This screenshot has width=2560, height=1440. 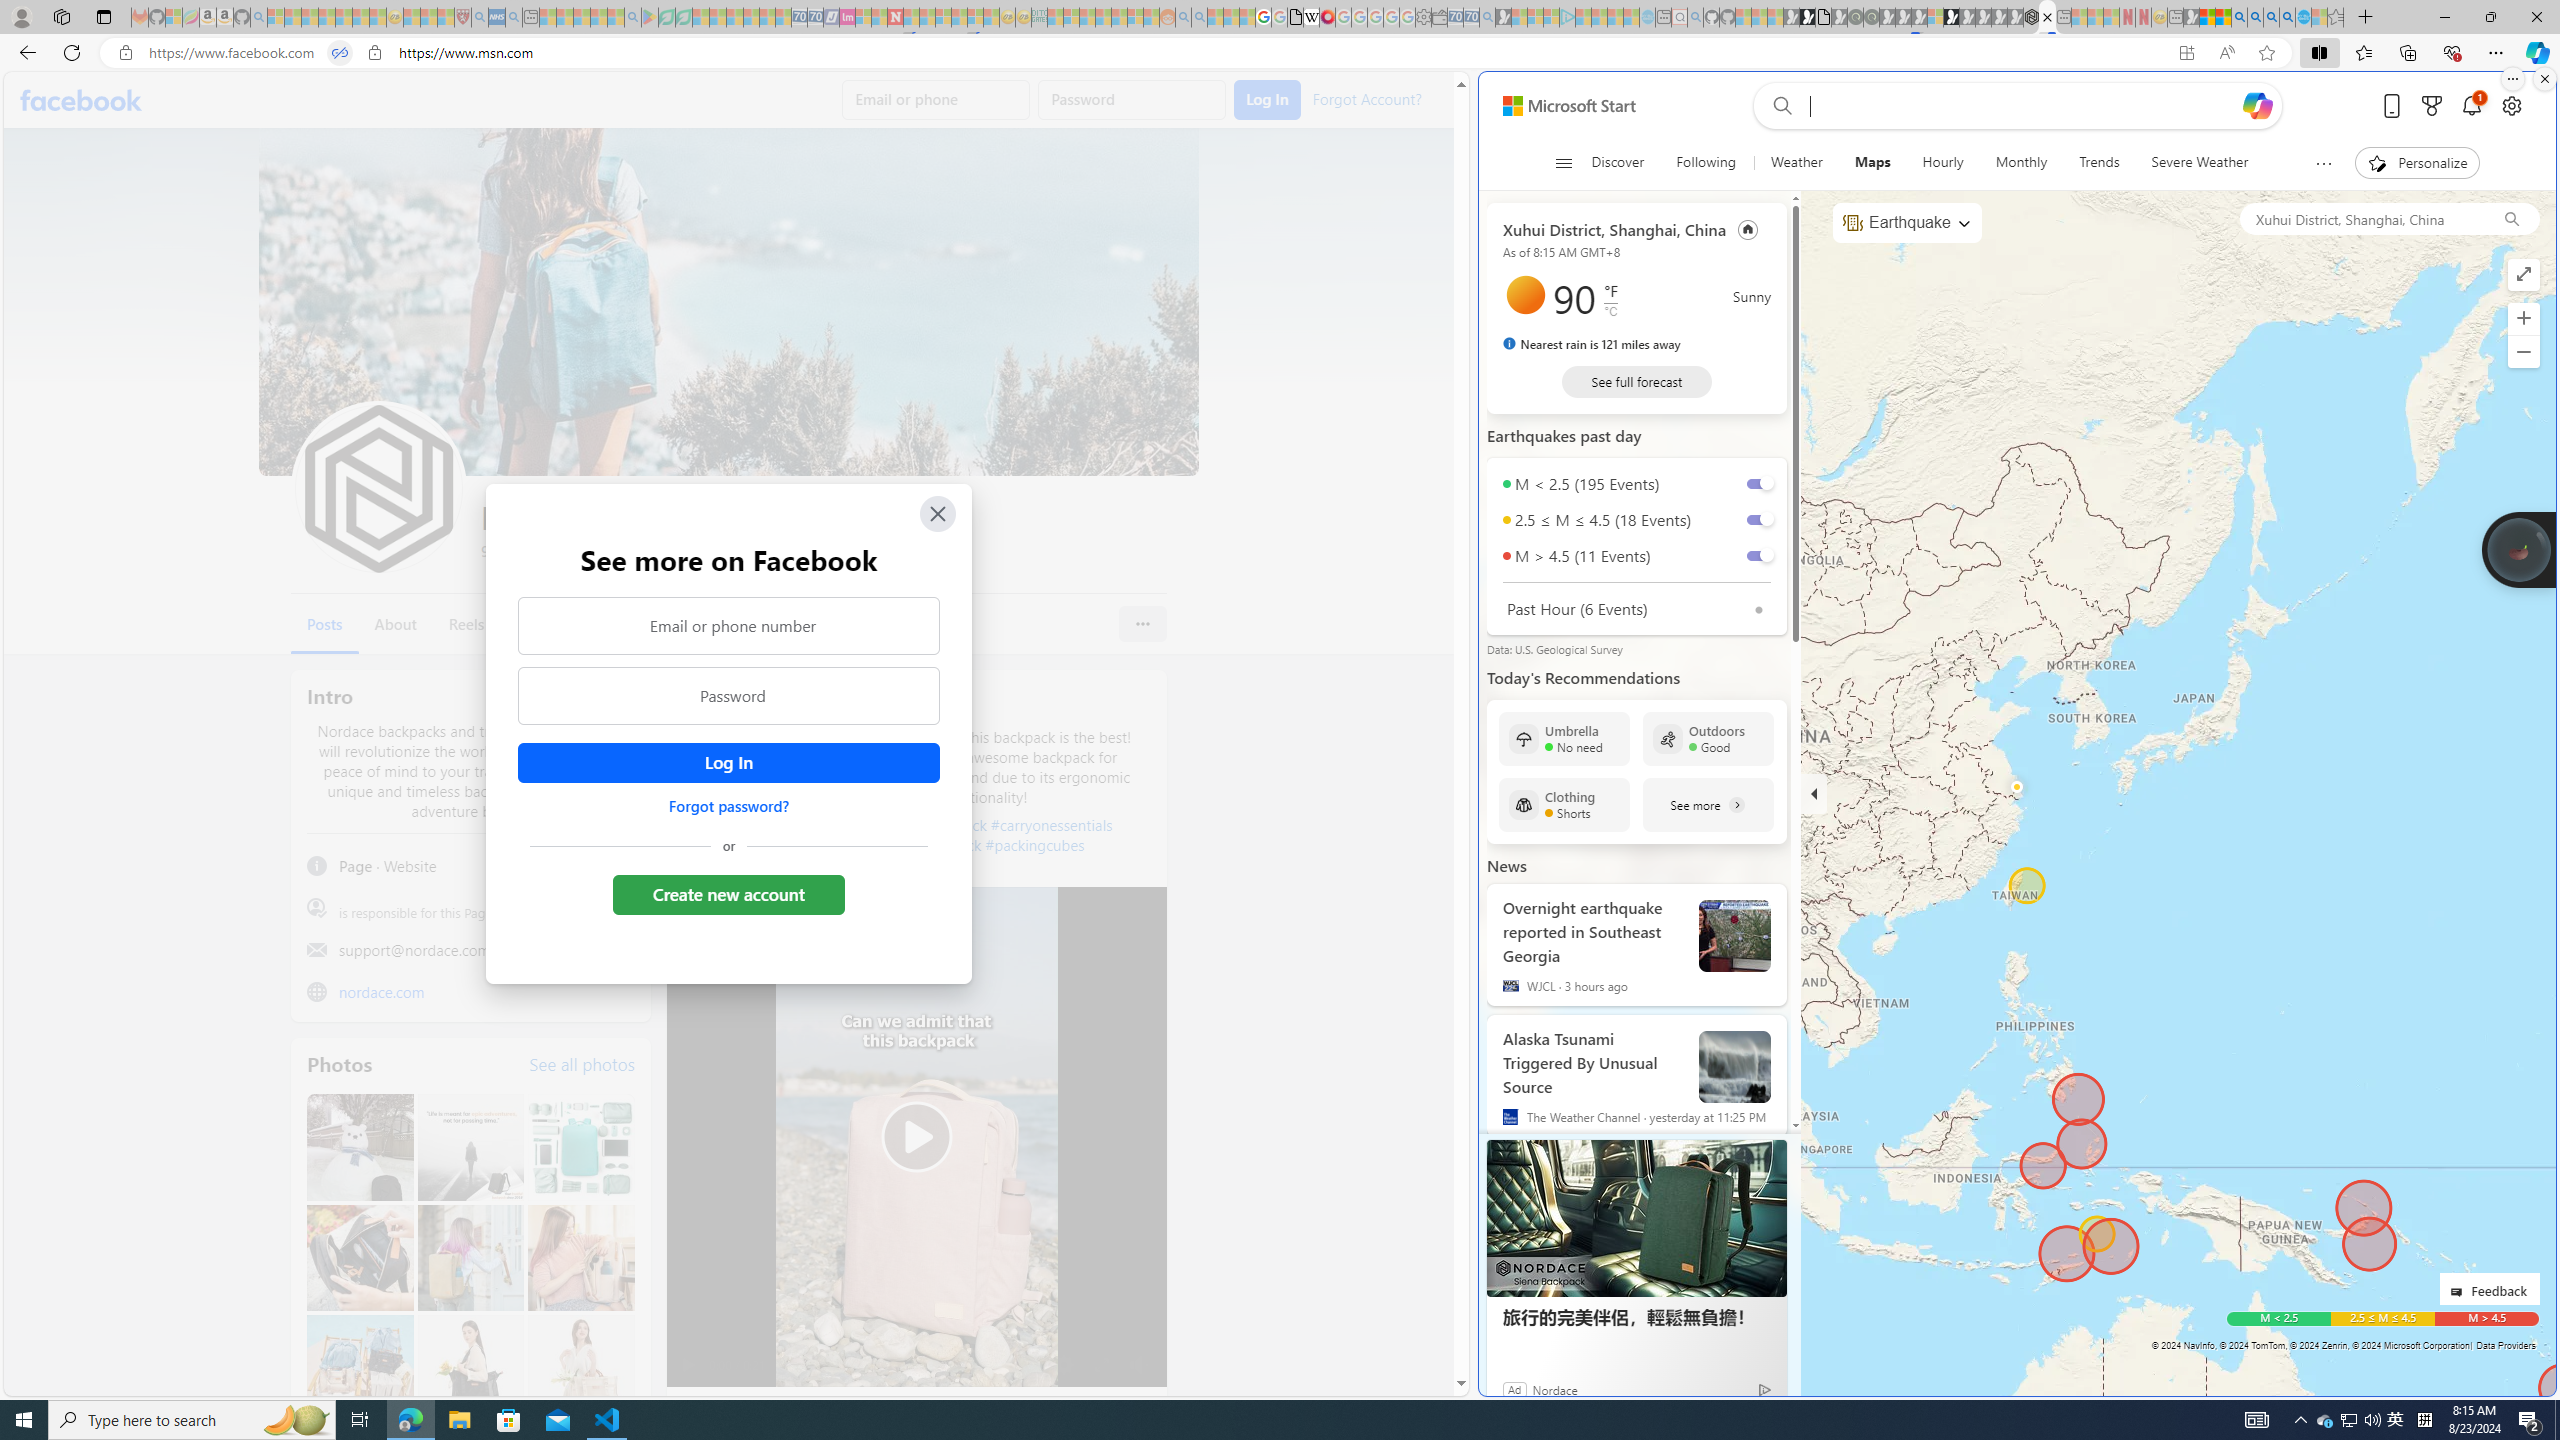 I want to click on News, so click(x=1506, y=865).